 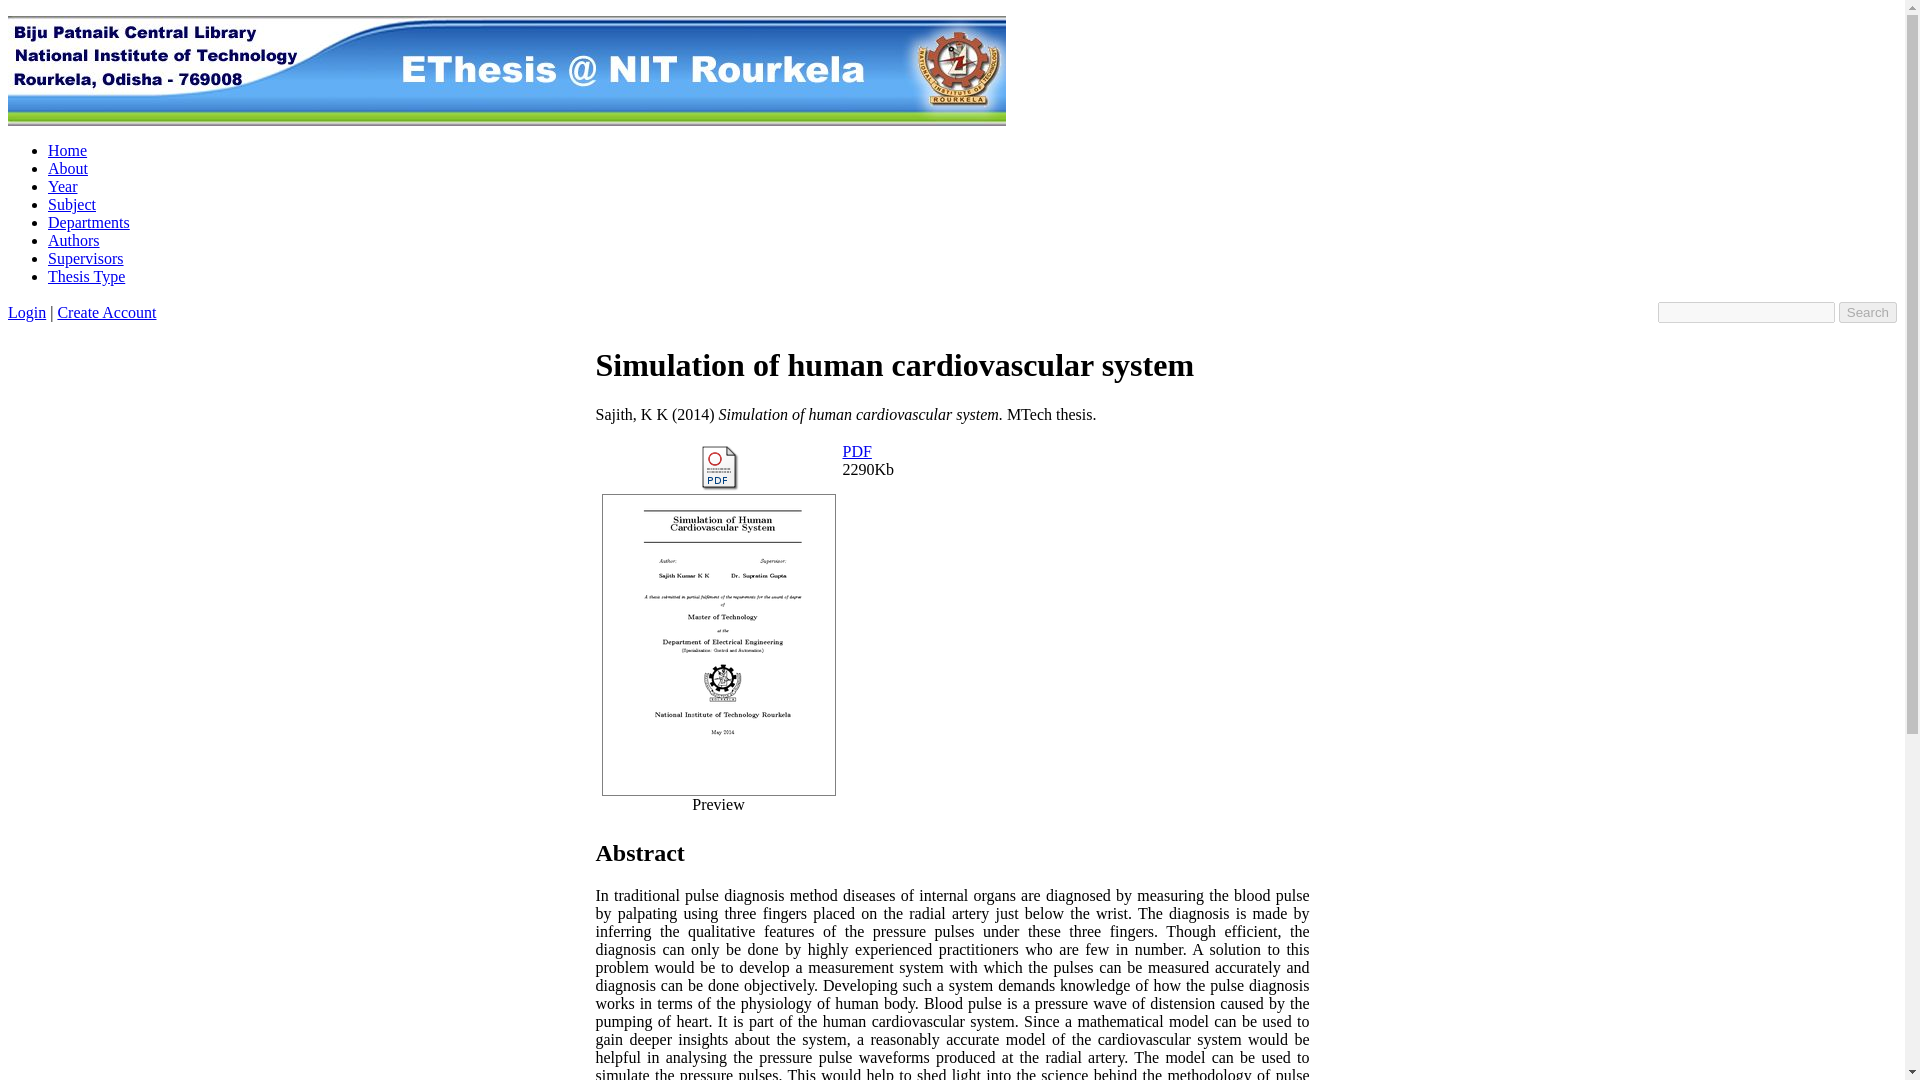 What do you see at coordinates (86, 258) in the screenshot?
I see `Supervisors` at bounding box center [86, 258].